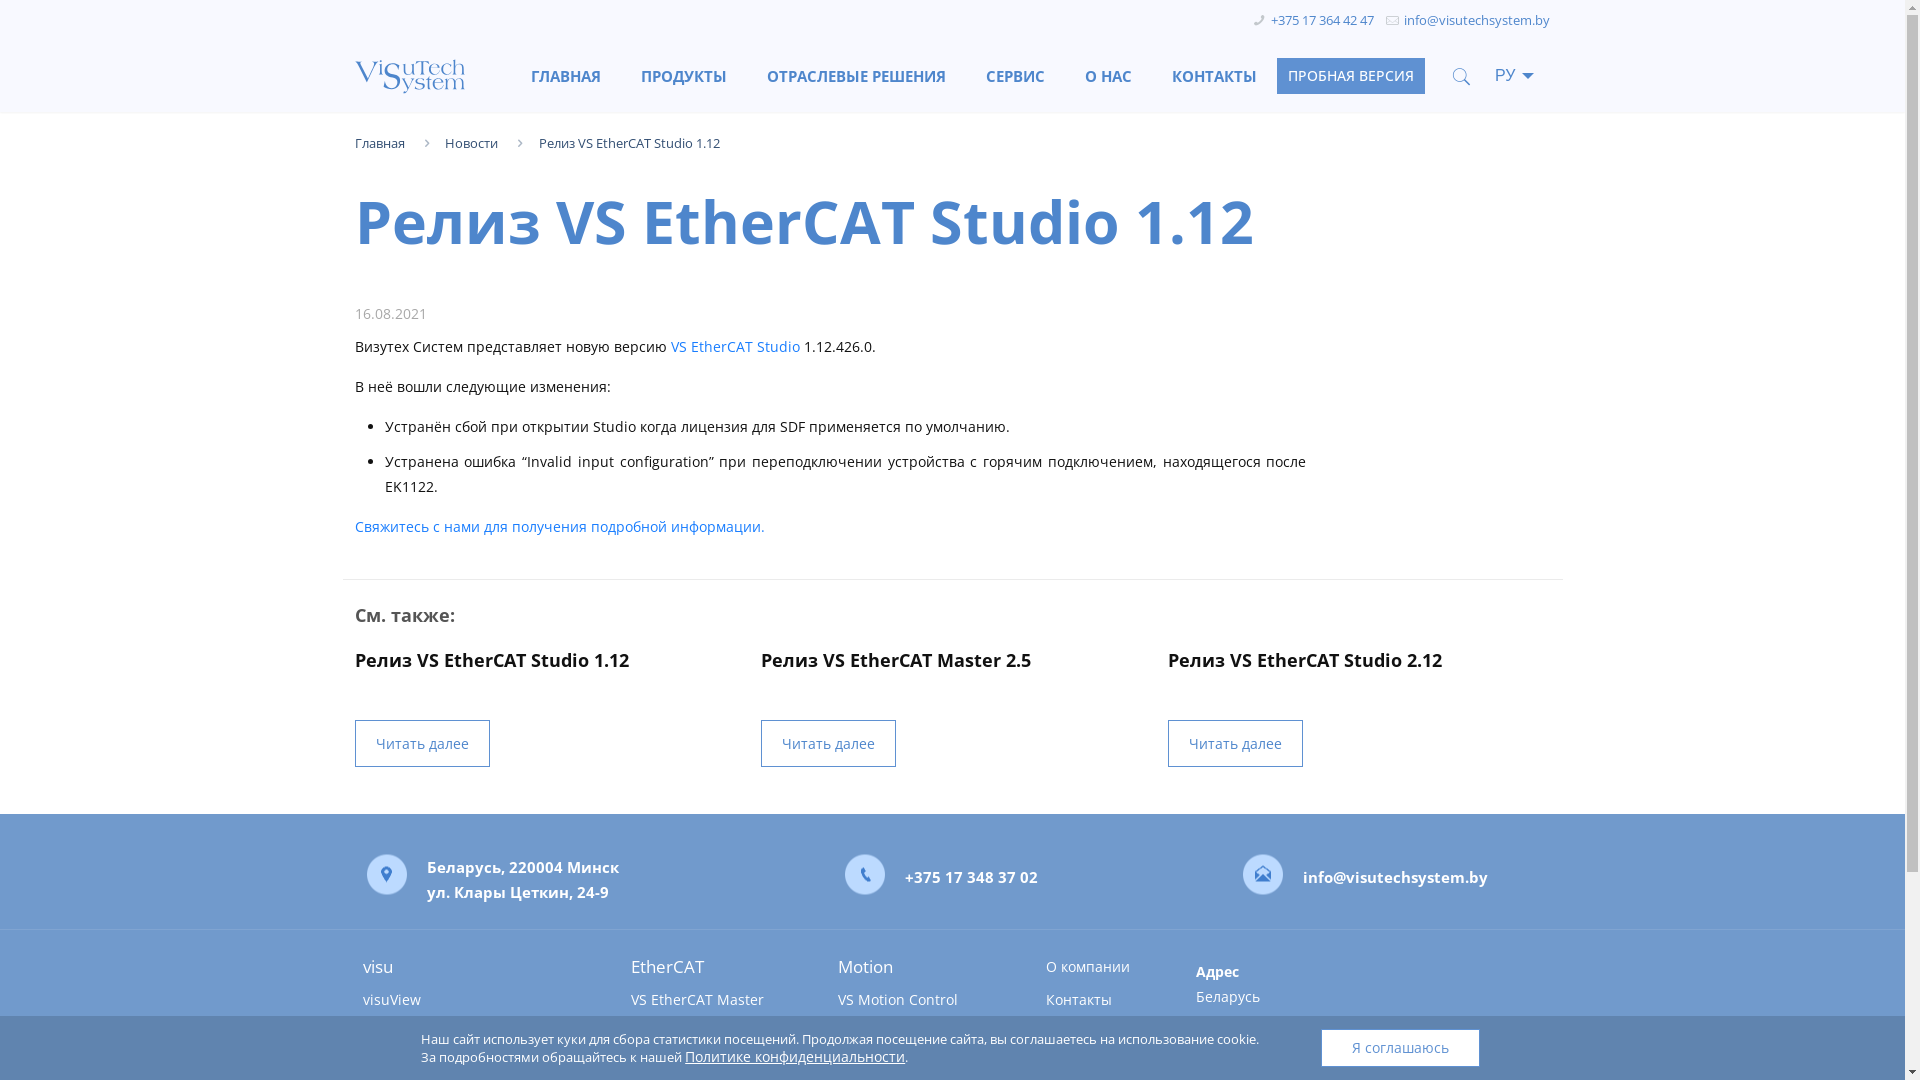 The height and width of the screenshot is (1080, 1920). I want to click on VS Motion Proxy, so click(918, 1032).